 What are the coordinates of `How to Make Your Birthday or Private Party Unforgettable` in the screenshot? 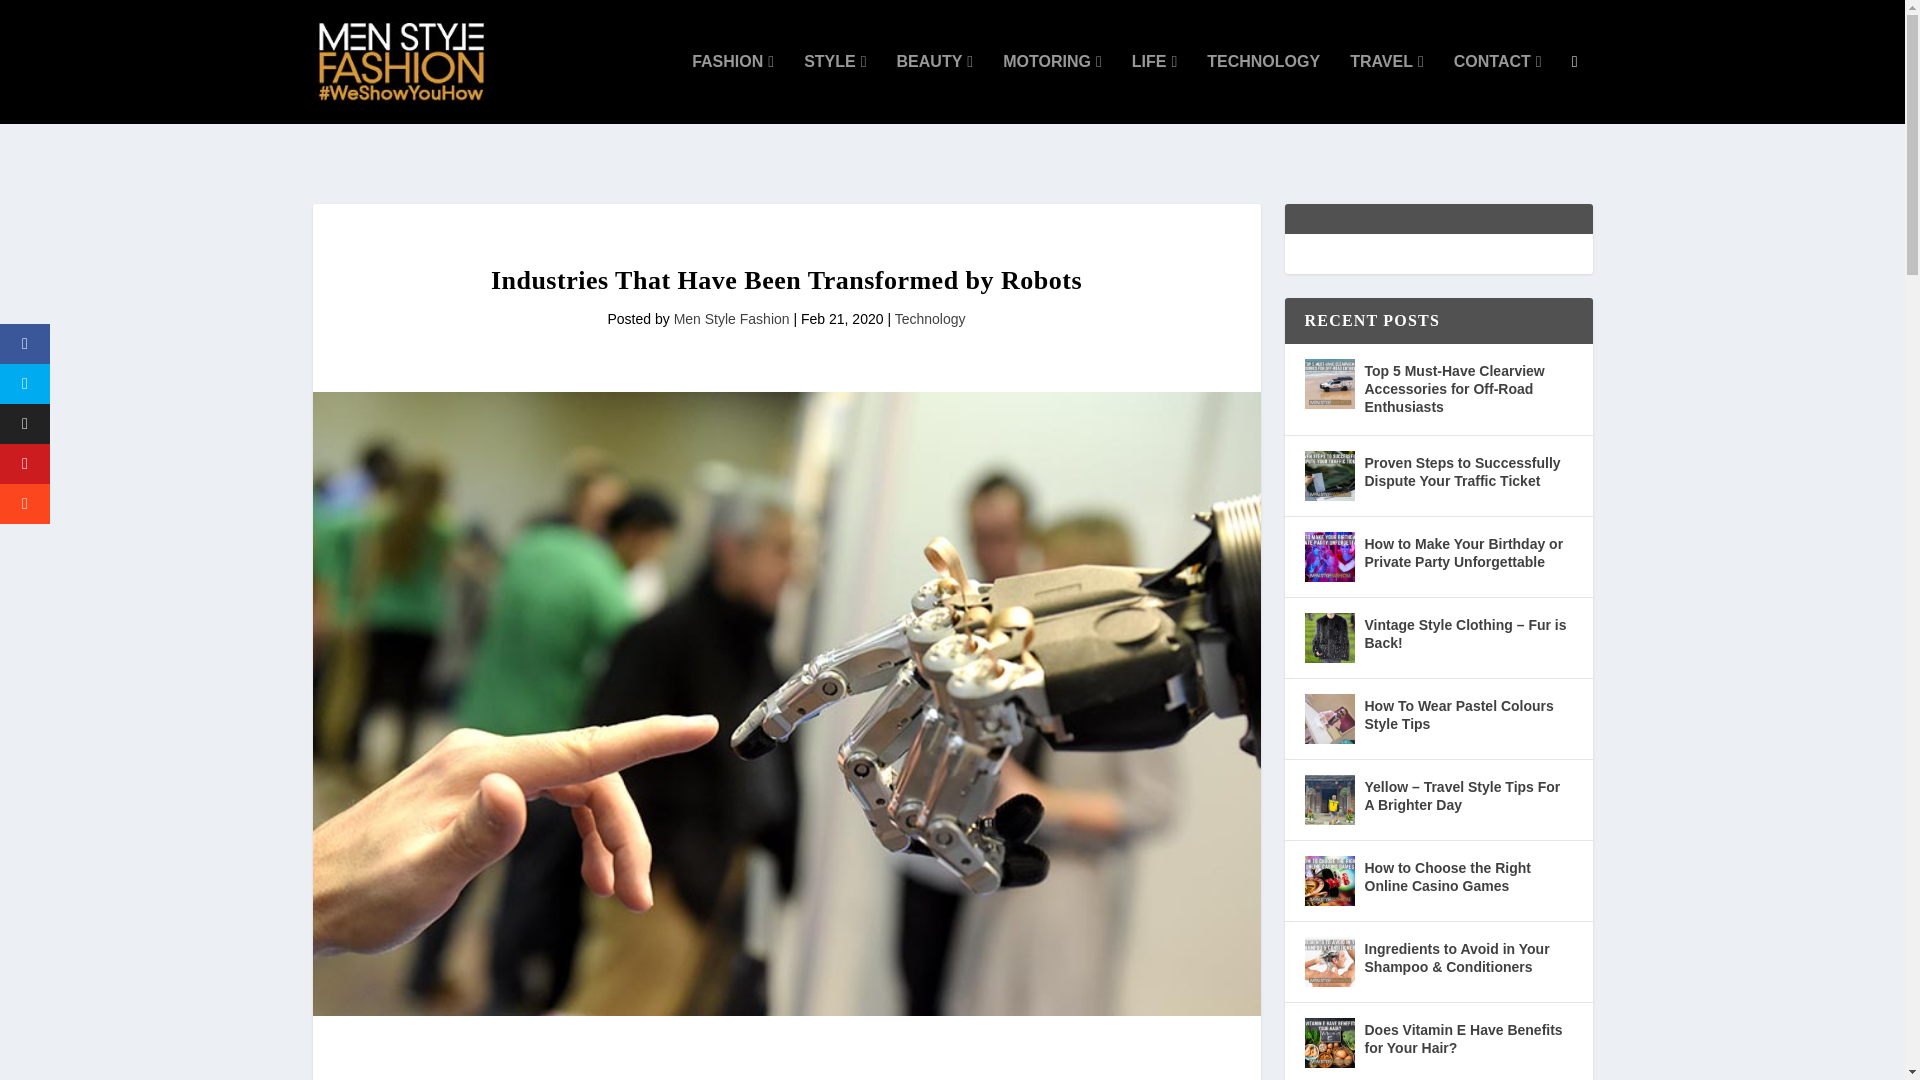 It's located at (1328, 557).